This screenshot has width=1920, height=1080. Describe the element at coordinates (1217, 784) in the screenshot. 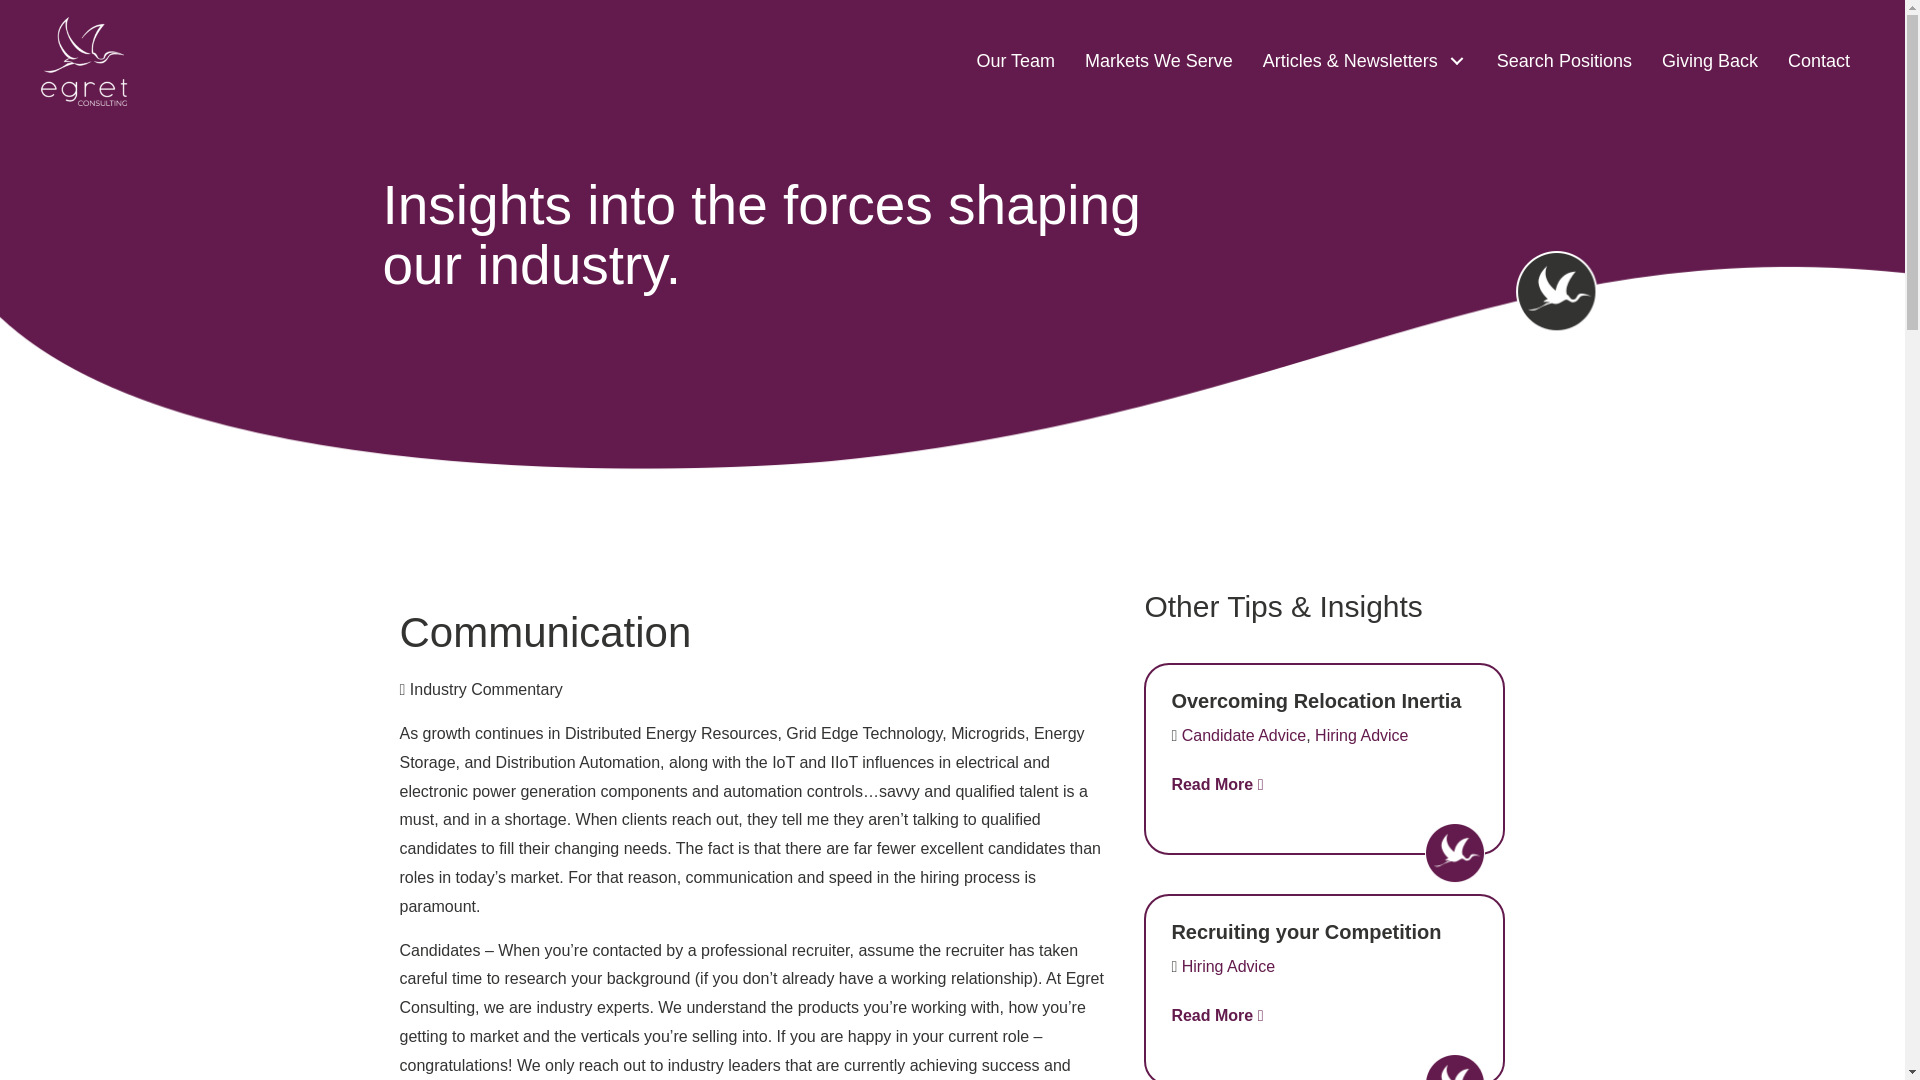

I see `Read More` at that location.